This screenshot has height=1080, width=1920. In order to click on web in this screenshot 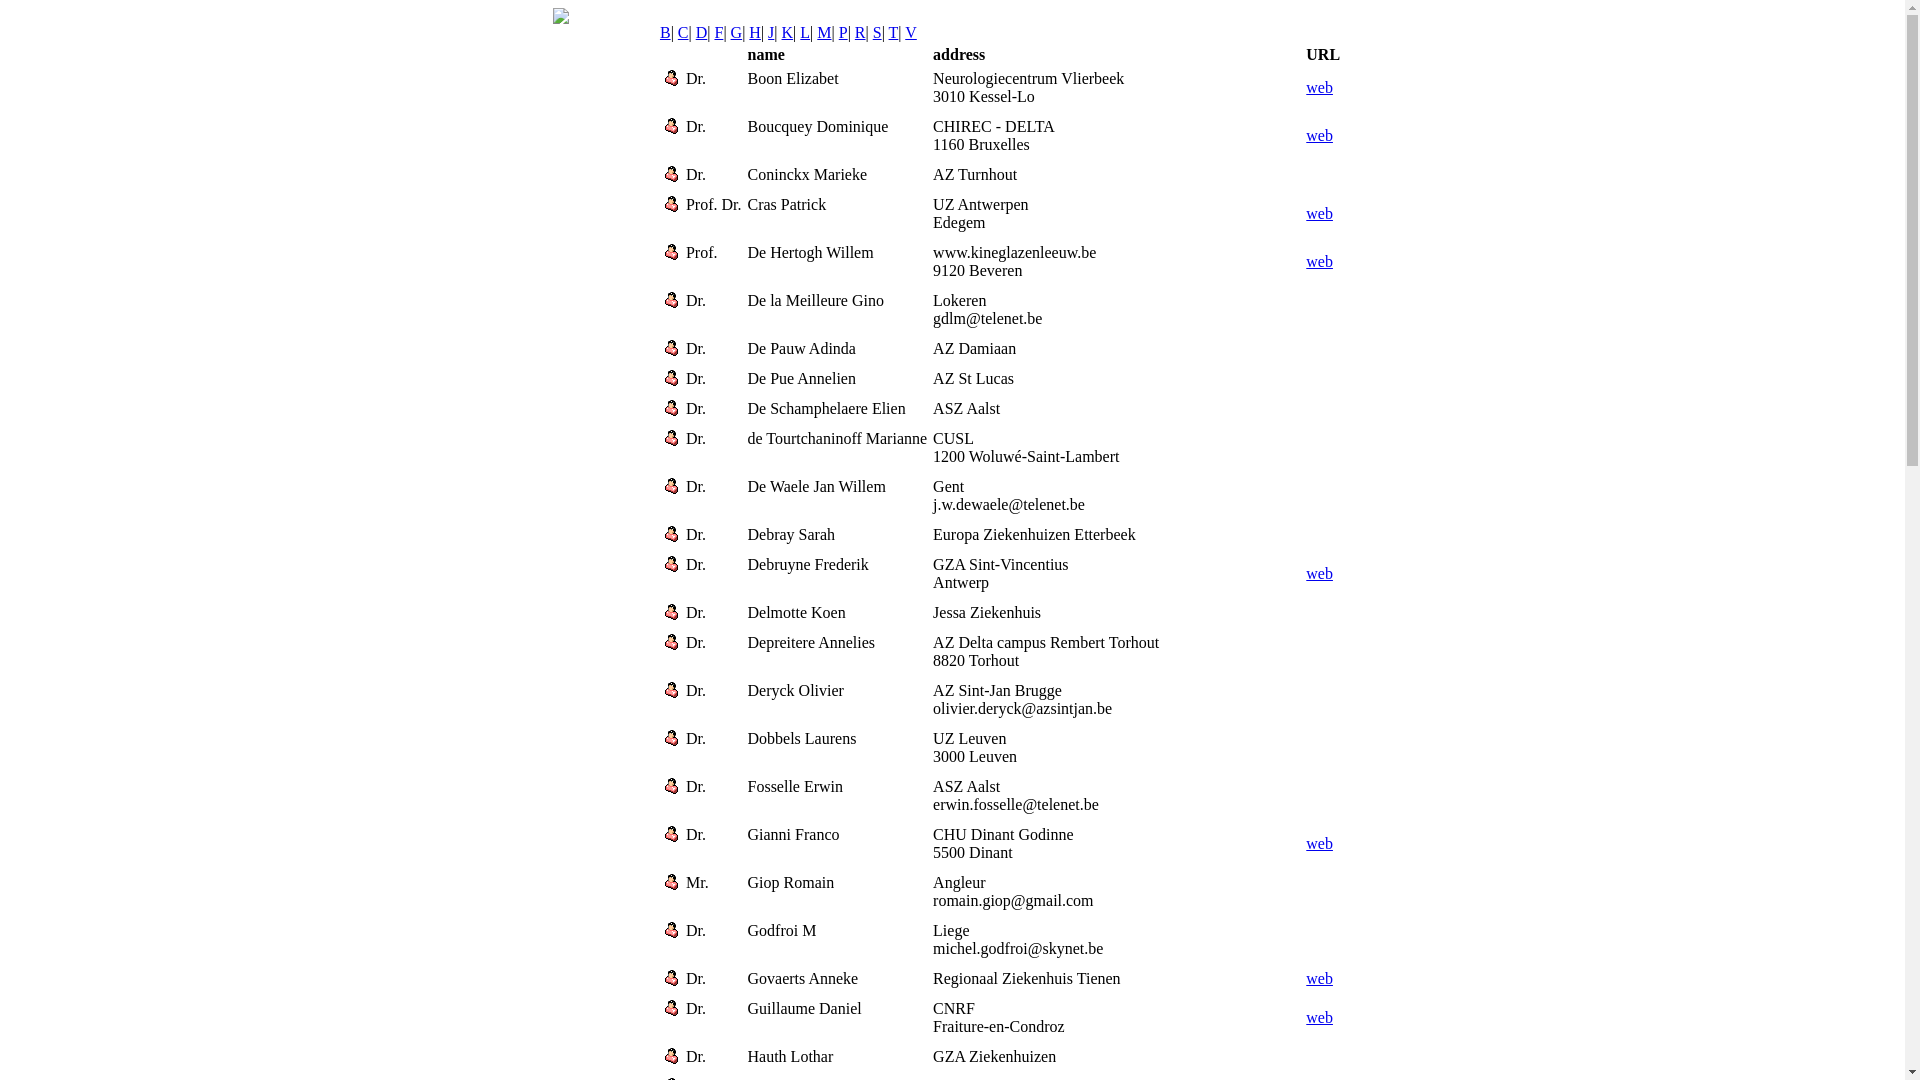, I will do `click(1320, 136)`.